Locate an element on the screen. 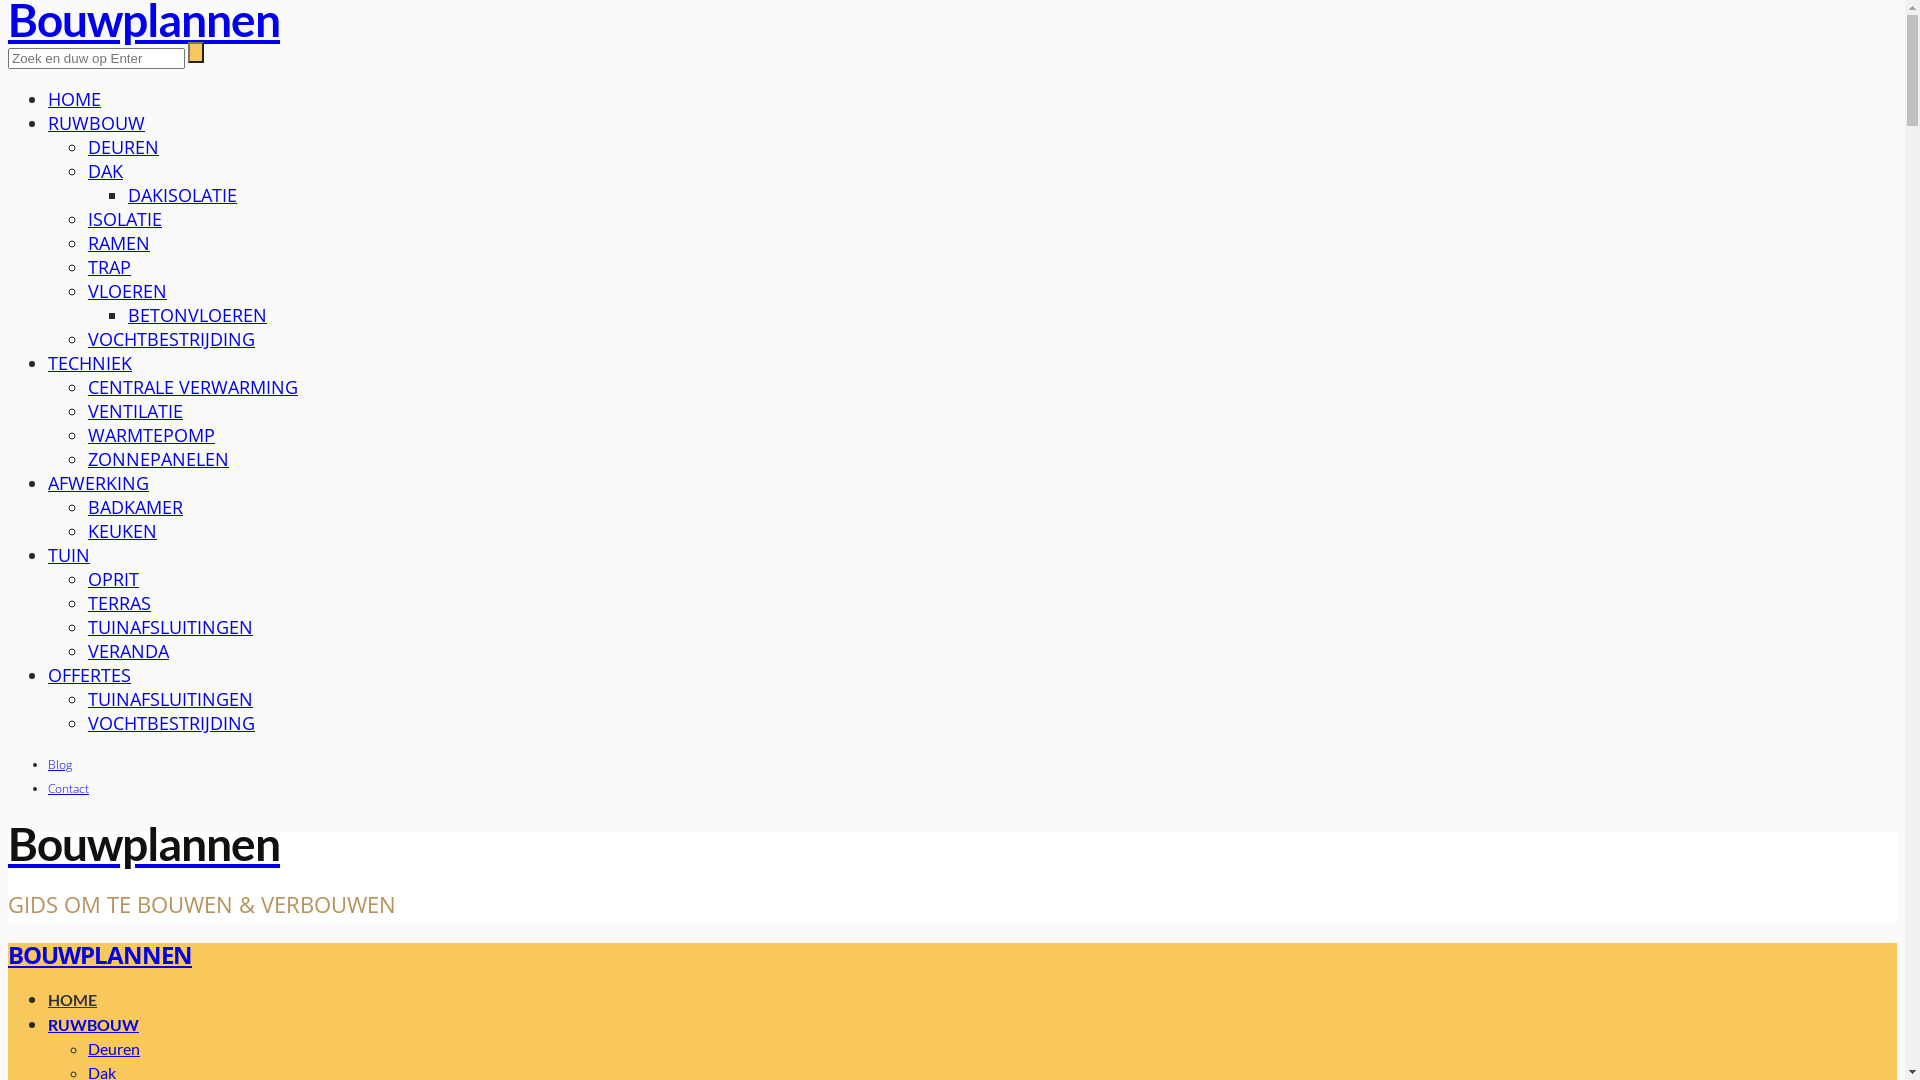 Image resolution: width=1920 pixels, height=1080 pixels. Contact is located at coordinates (68, 788).